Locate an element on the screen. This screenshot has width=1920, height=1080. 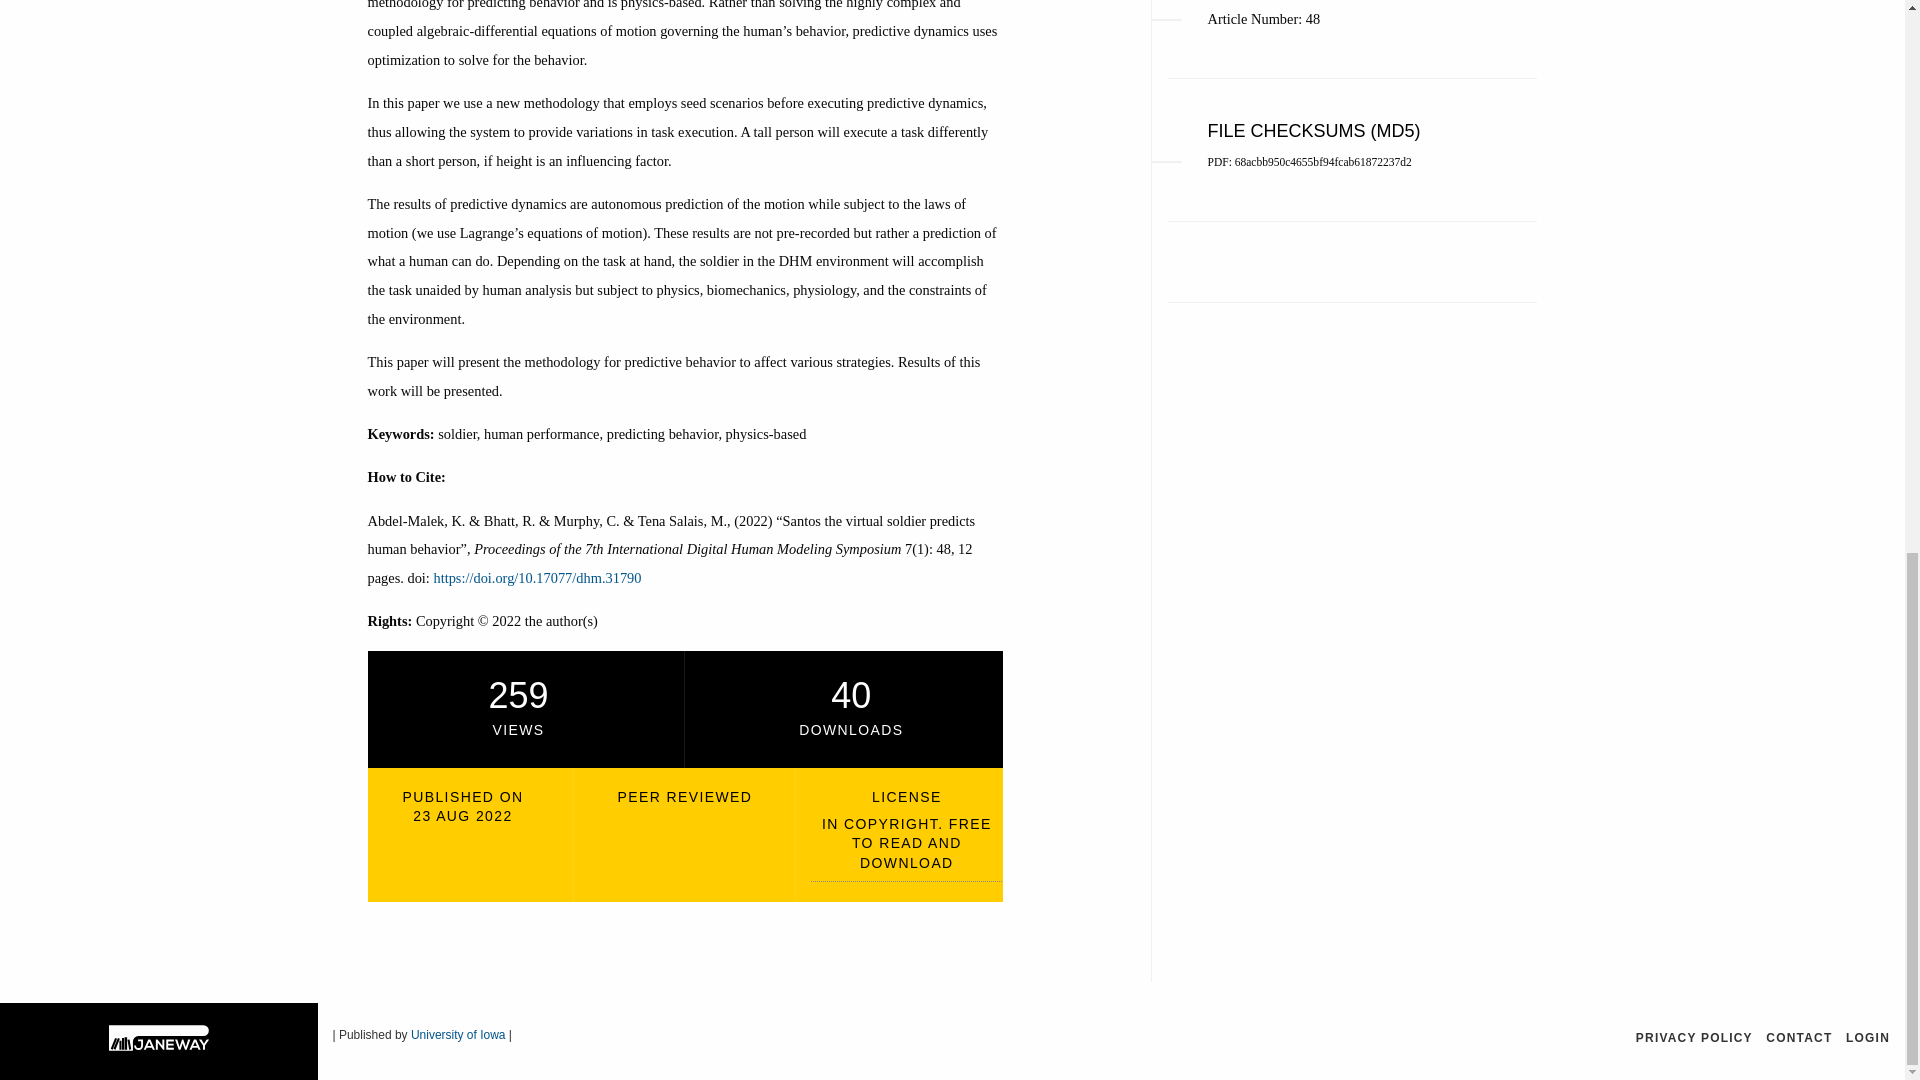
Janeway-Logo-Final is located at coordinates (159, 1038).